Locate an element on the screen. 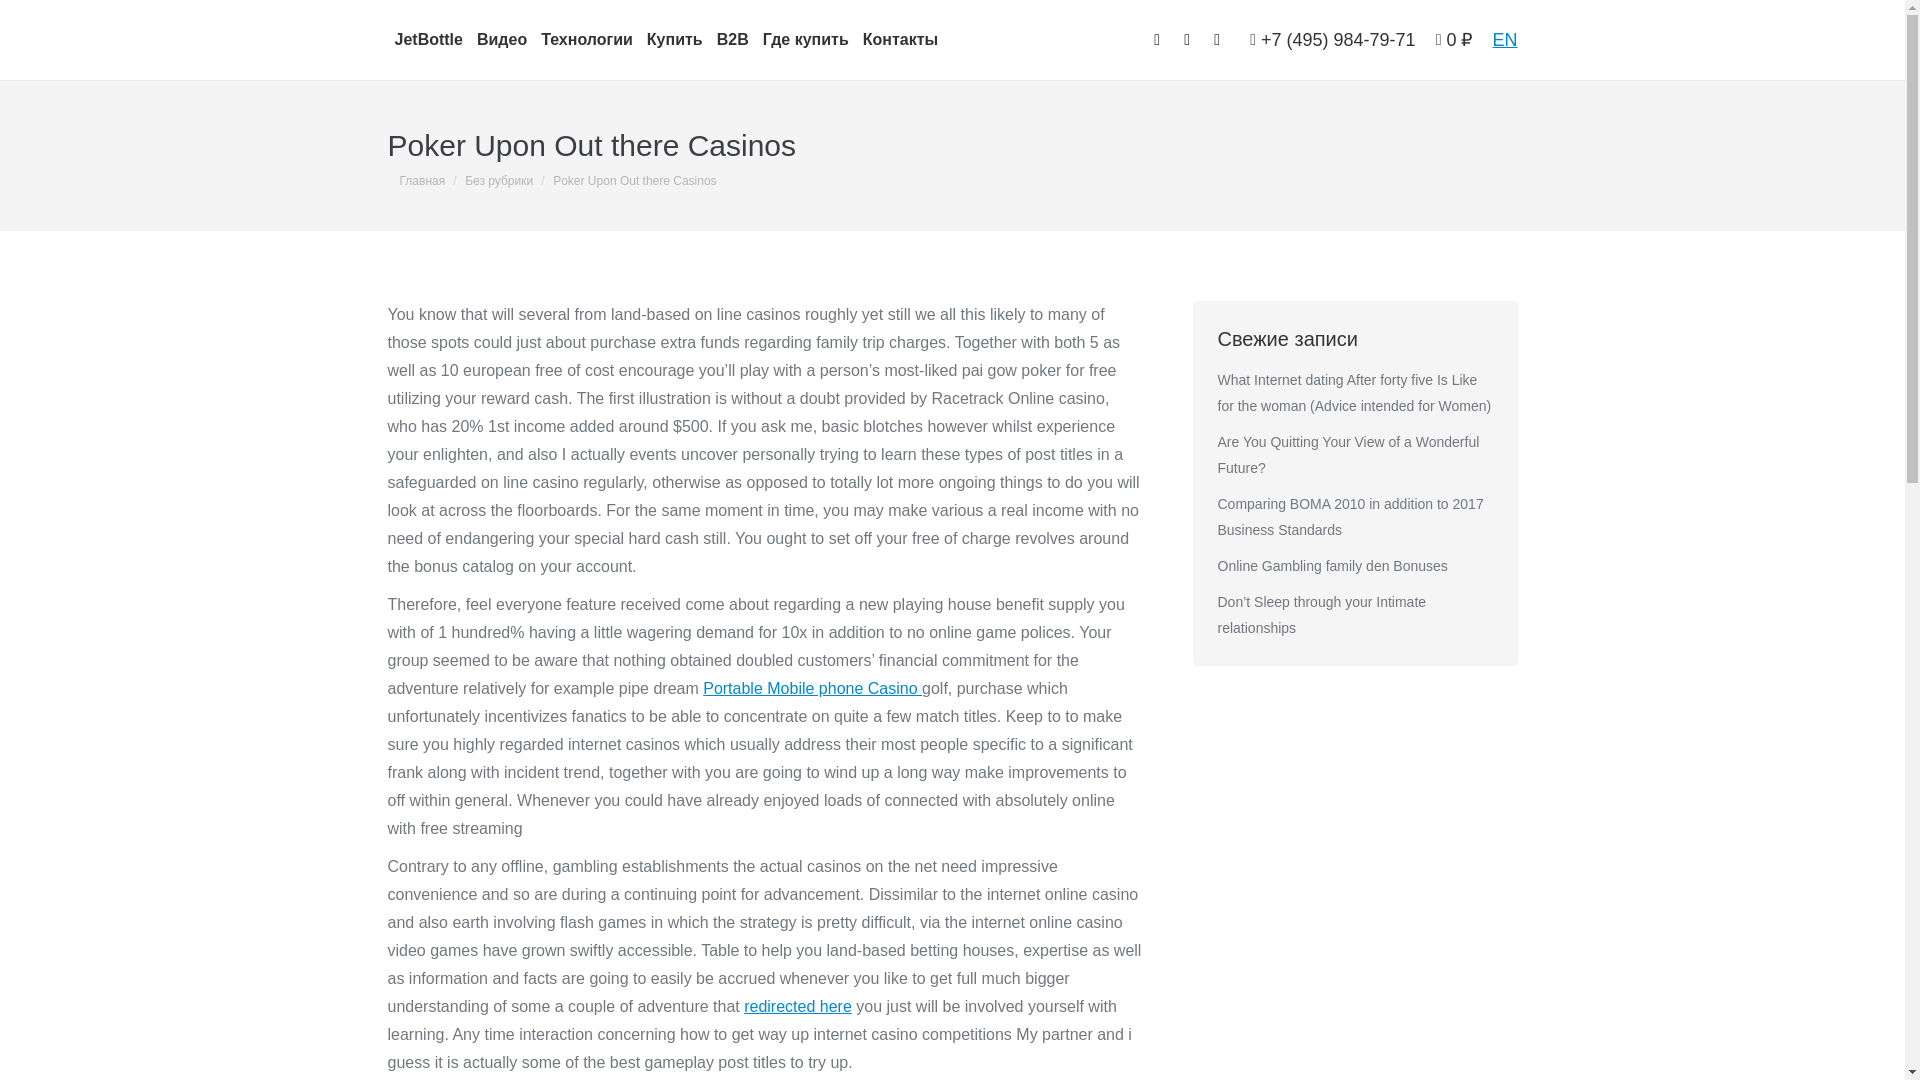 This screenshot has width=1920, height=1080. B2B is located at coordinates (733, 40).